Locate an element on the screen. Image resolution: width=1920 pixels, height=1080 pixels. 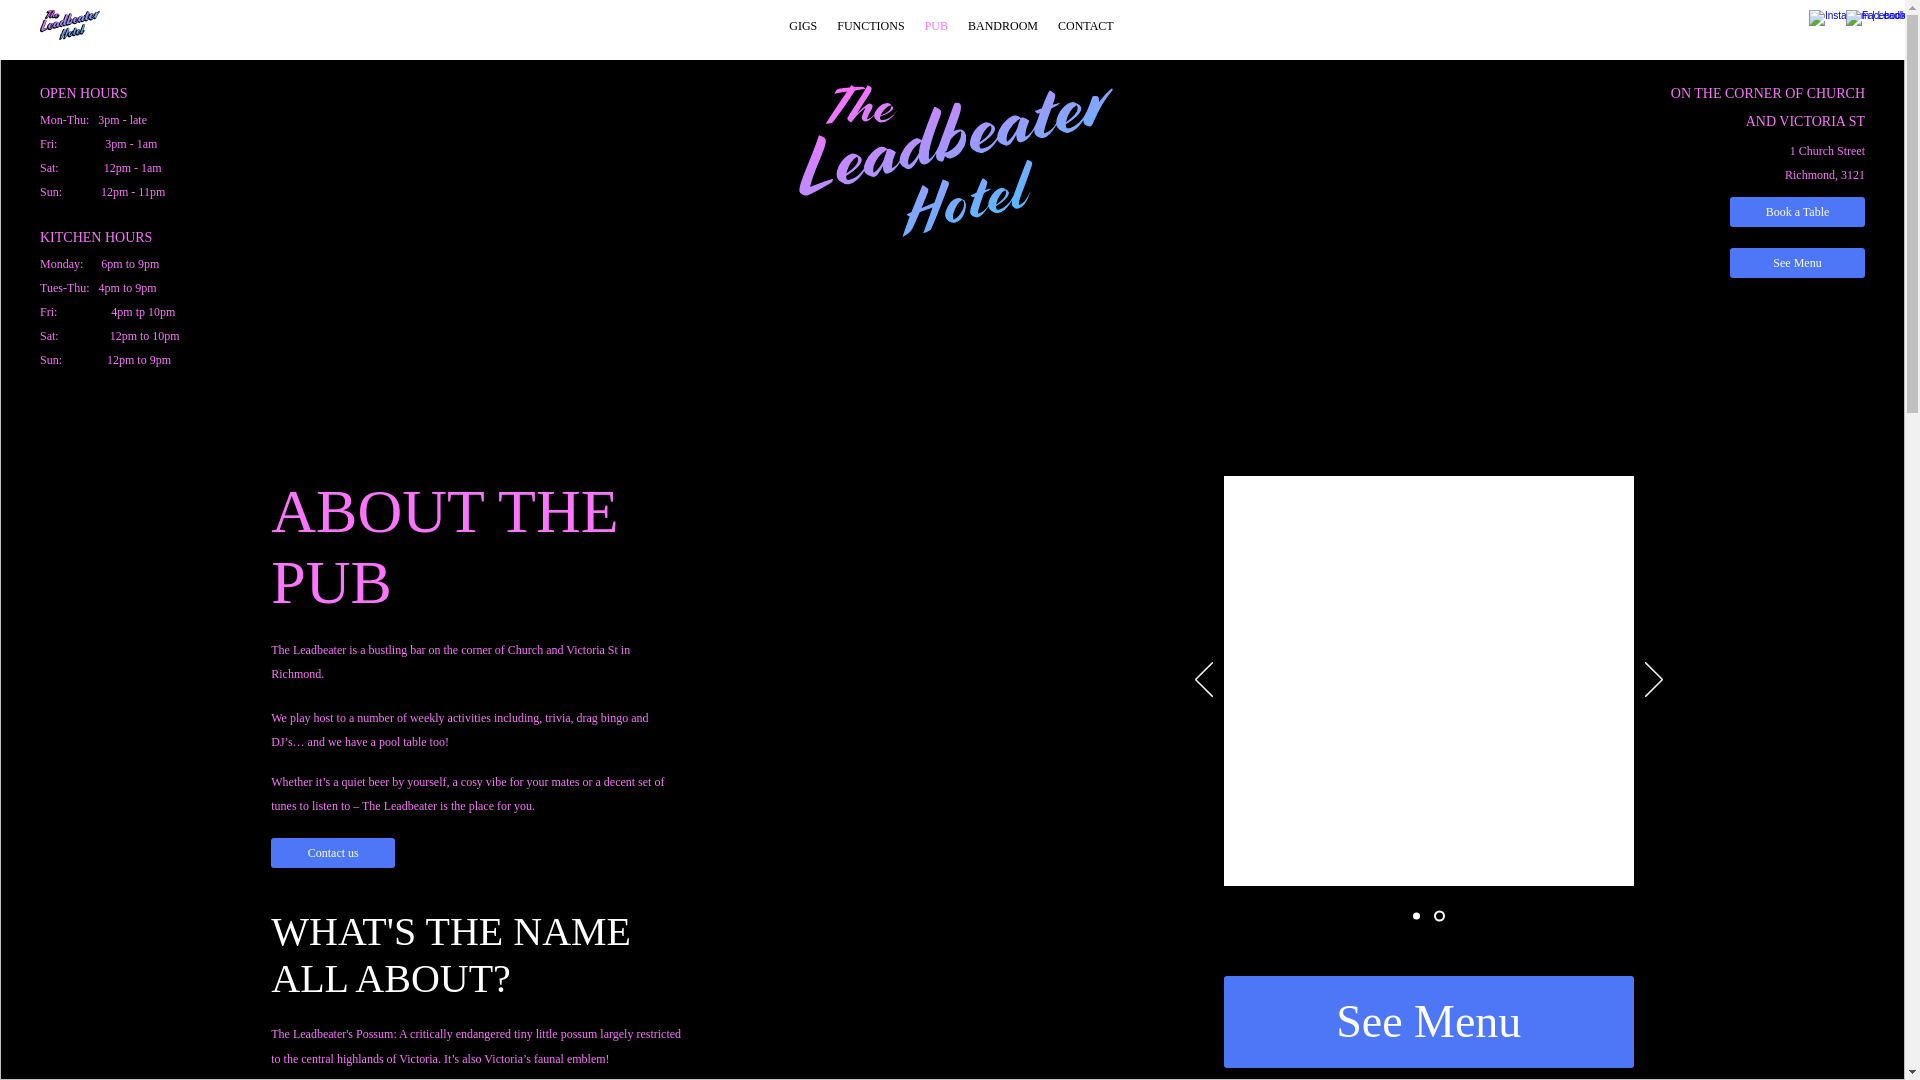
Contact us is located at coordinates (333, 853).